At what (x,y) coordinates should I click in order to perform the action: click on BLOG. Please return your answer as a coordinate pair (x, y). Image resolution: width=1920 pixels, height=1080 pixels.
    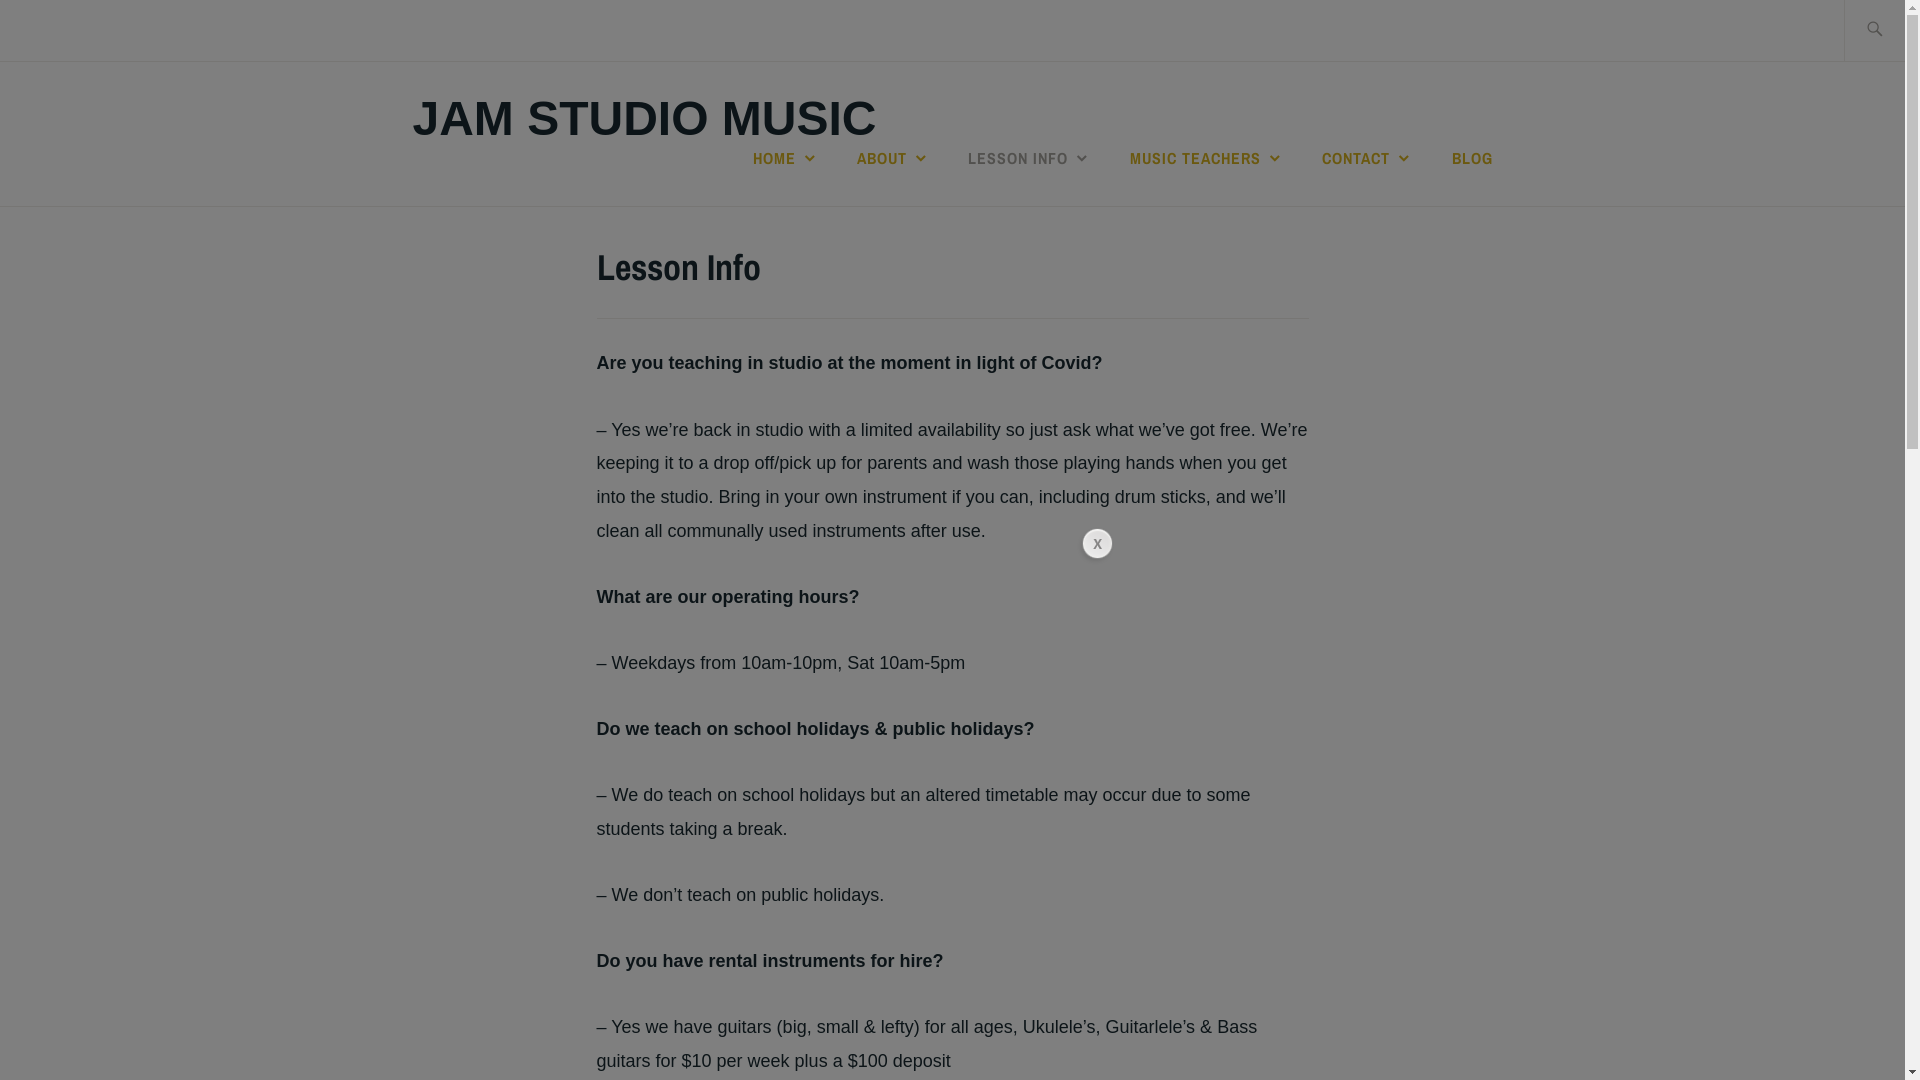
    Looking at the image, I should click on (1472, 158).